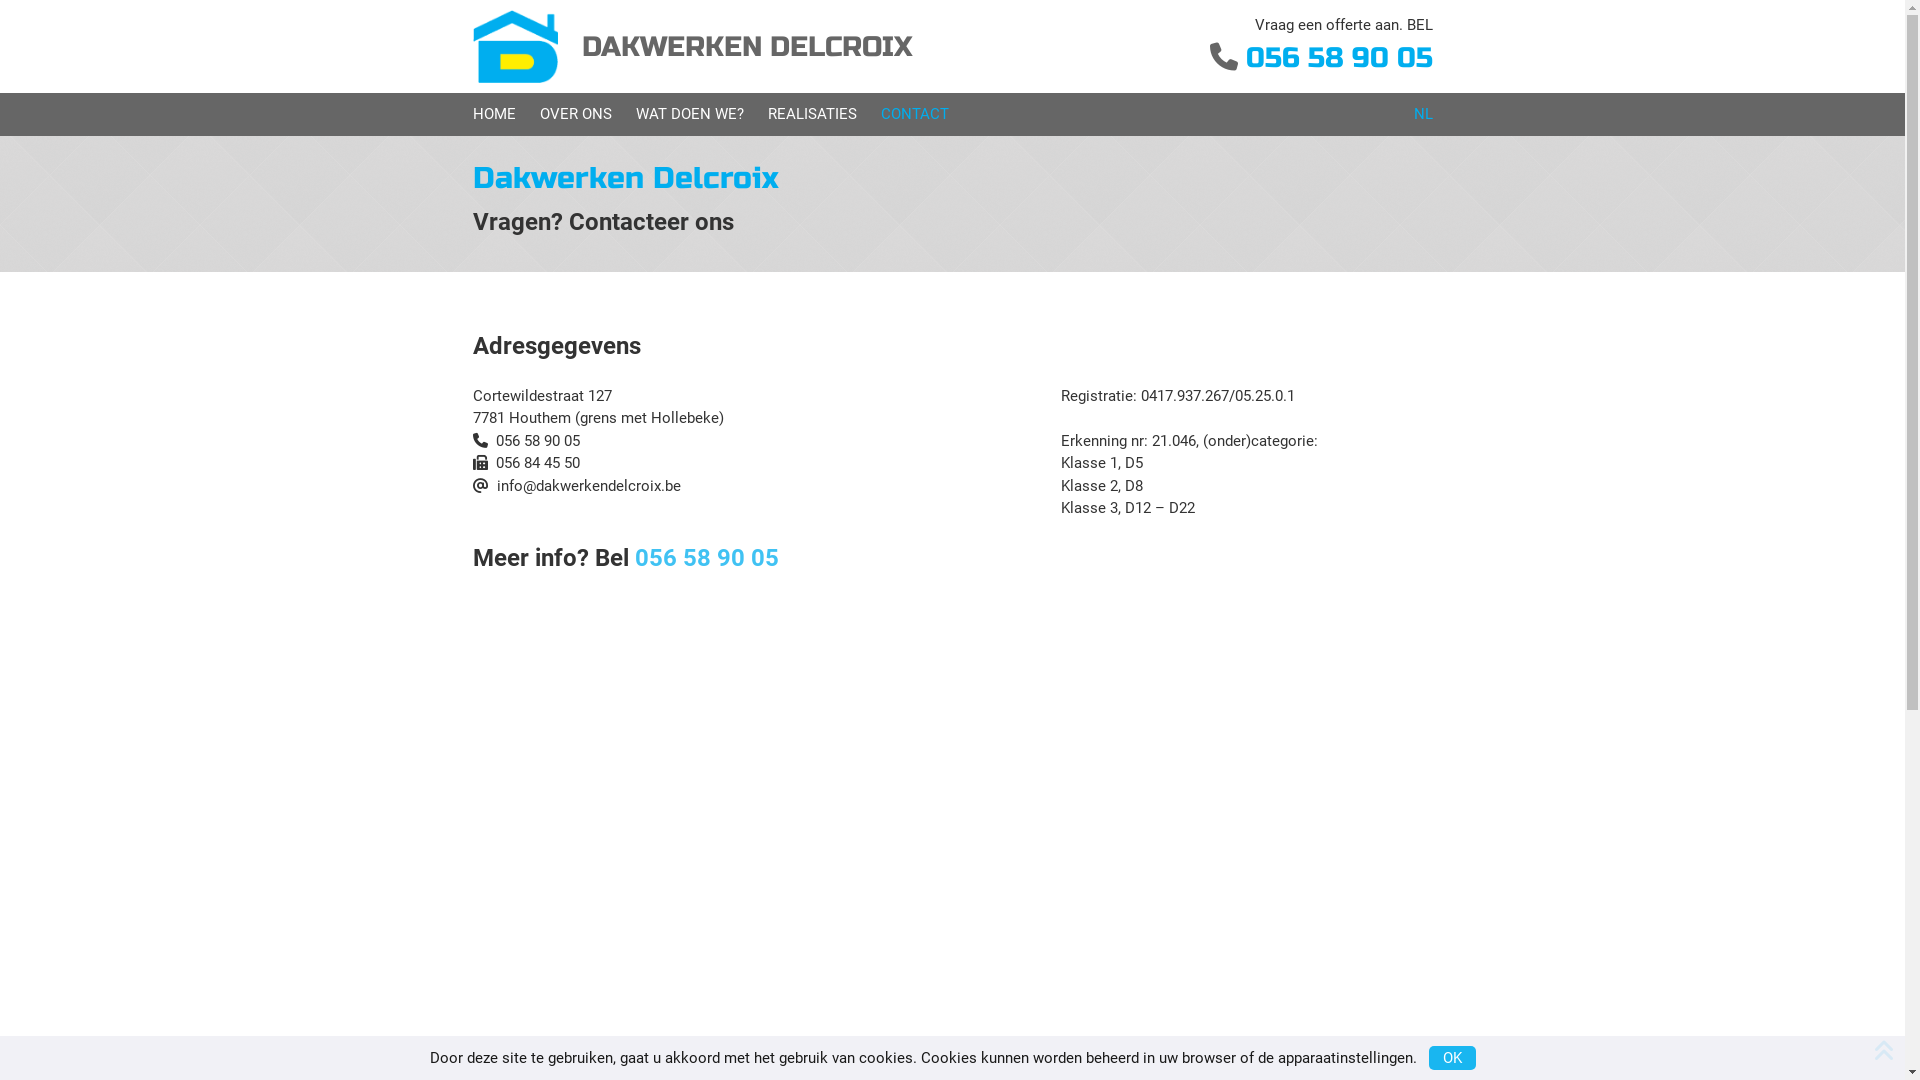 The width and height of the screenshot is (1920, 1080). Describe the element at coordinates (914, 114) in the screenshot. I see `CONTACT` at that location.